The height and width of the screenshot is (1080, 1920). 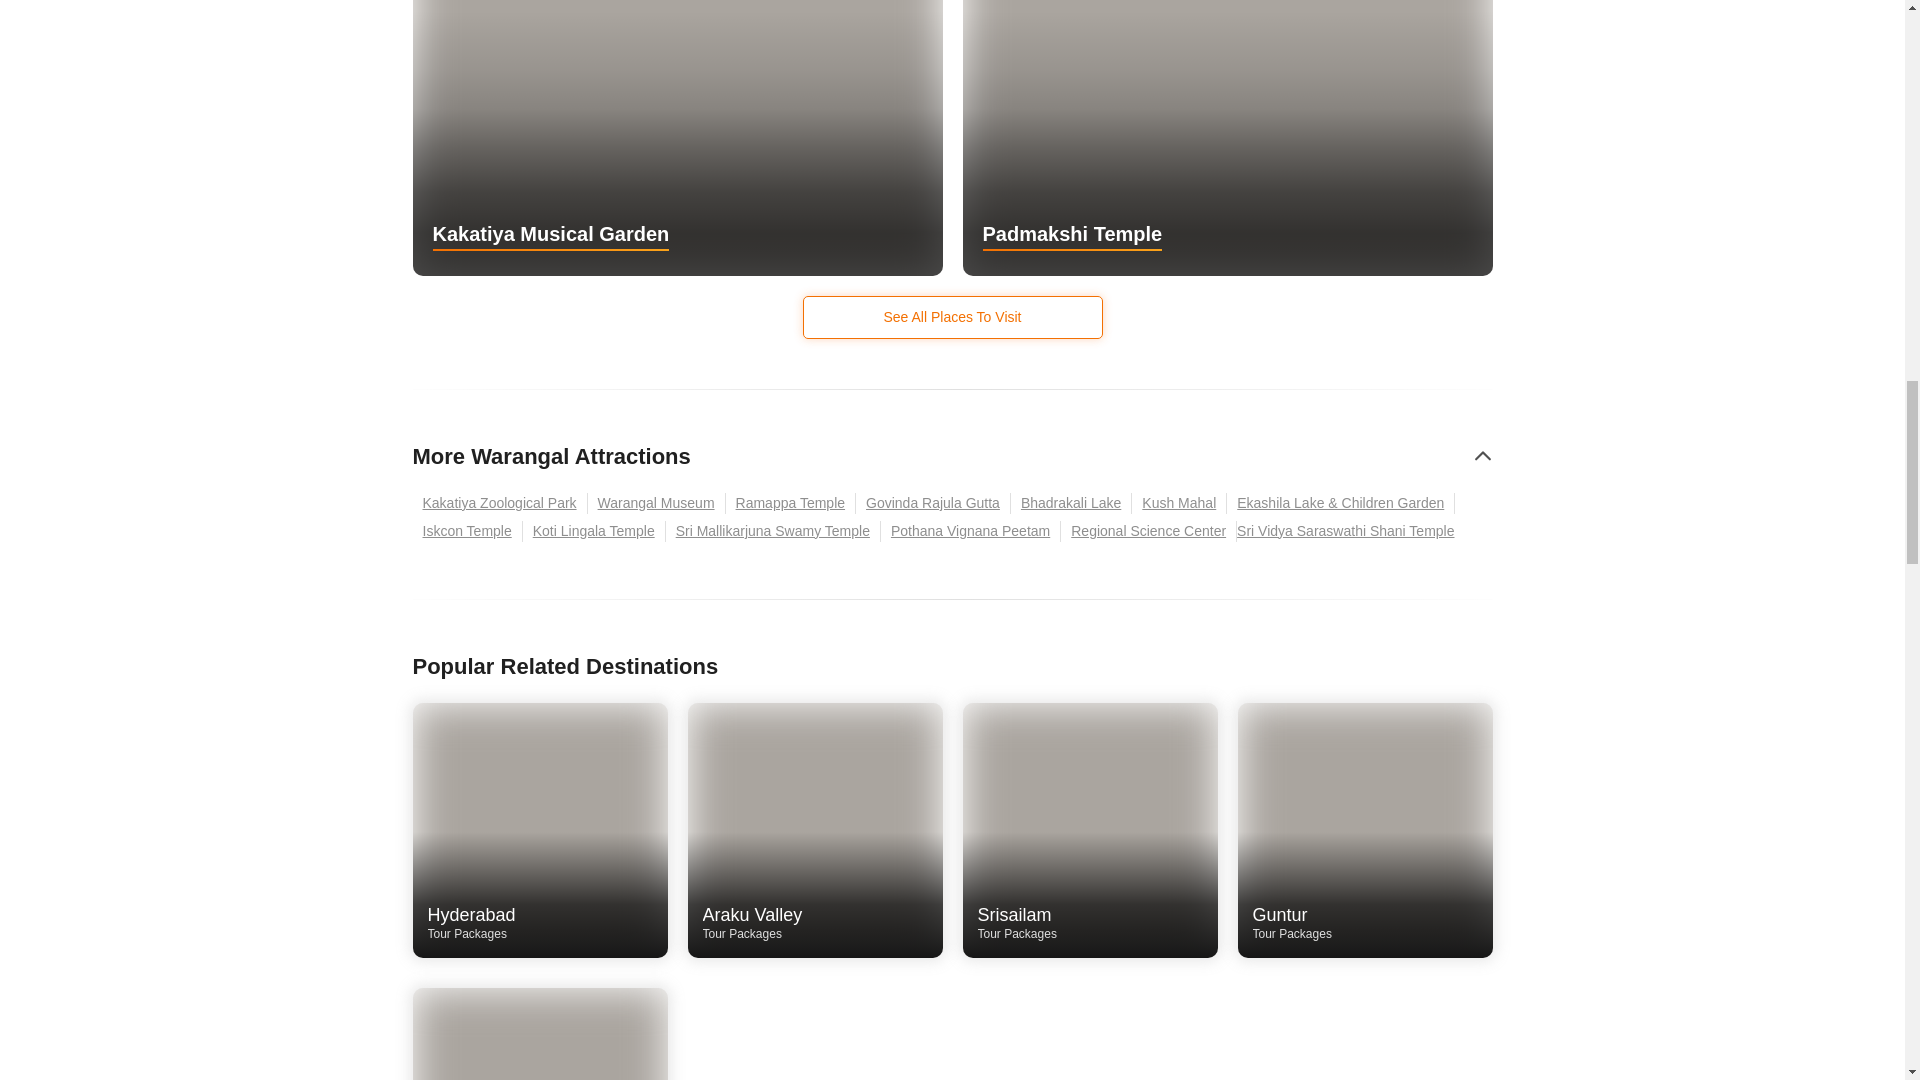 I want to click on Padmakshi Temple, so click(x=677, y=138).